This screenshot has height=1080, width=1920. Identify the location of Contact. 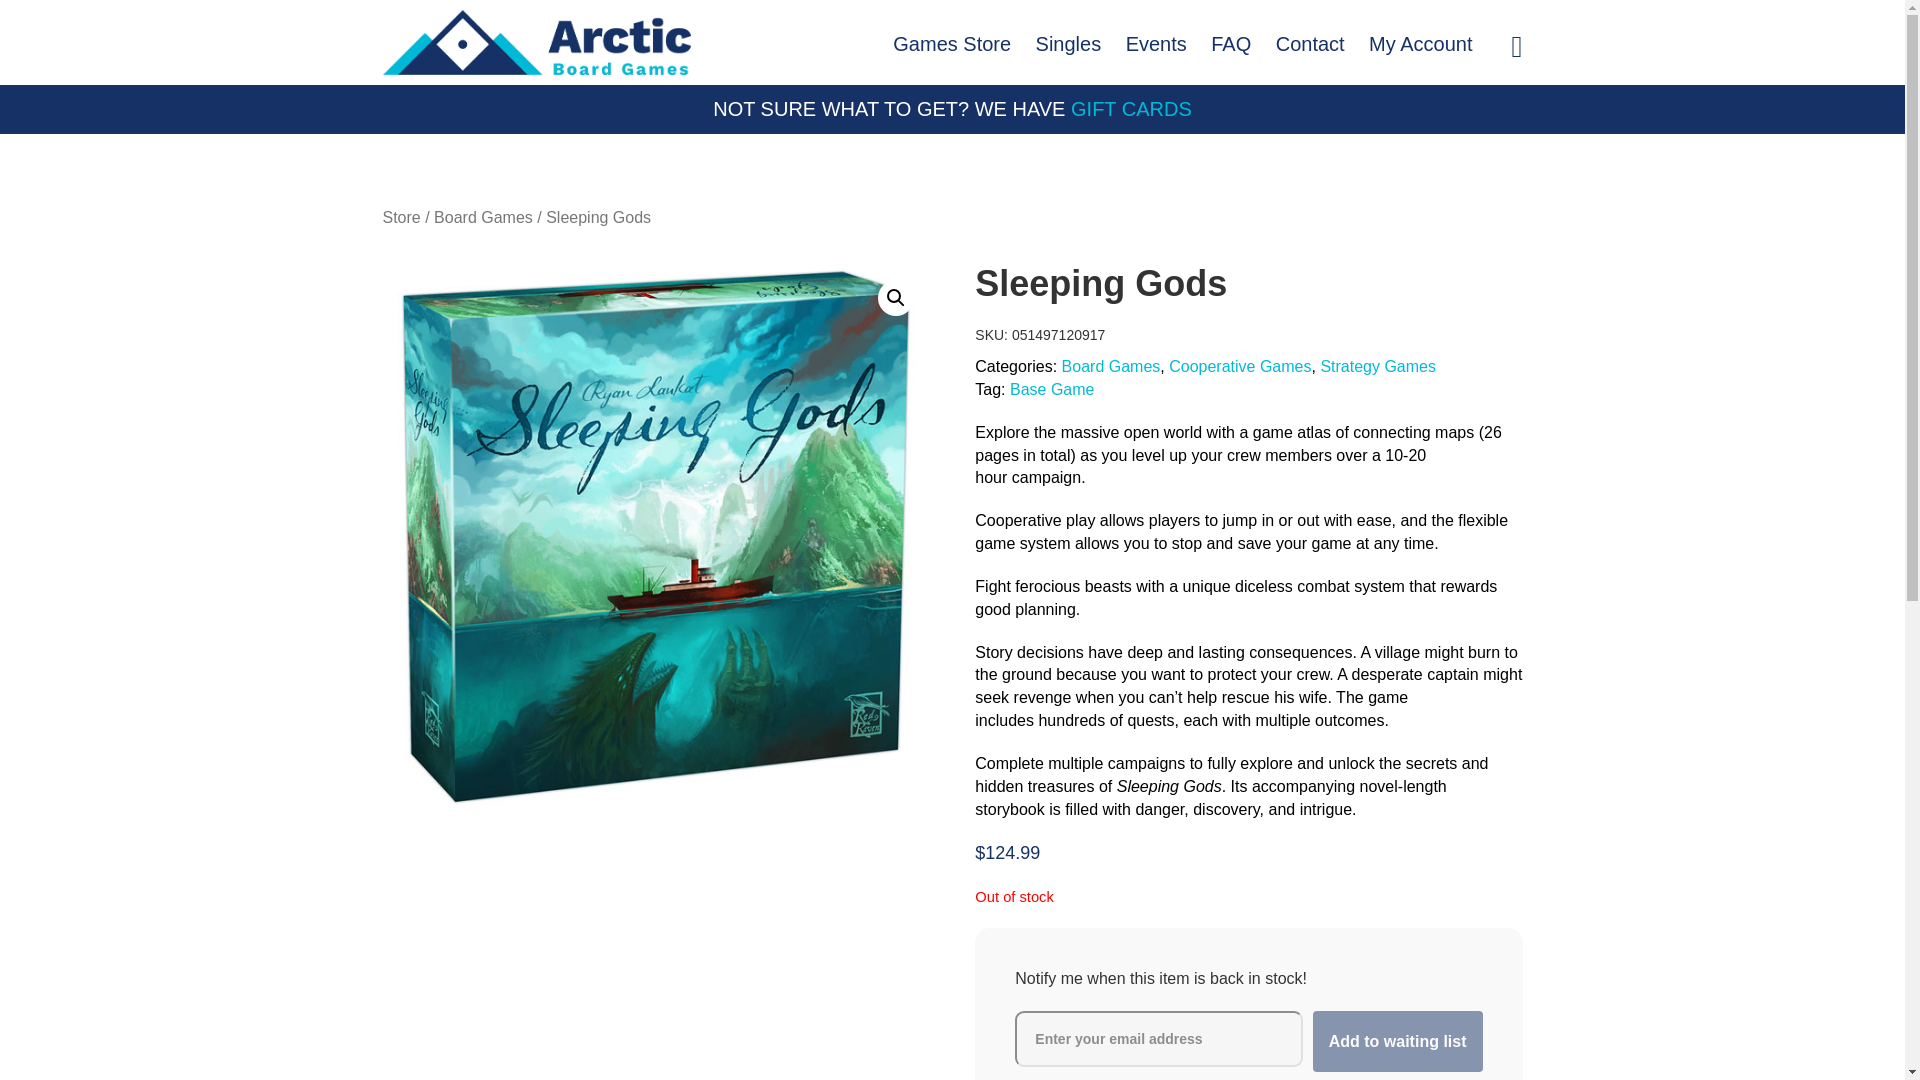
(1310, 44).